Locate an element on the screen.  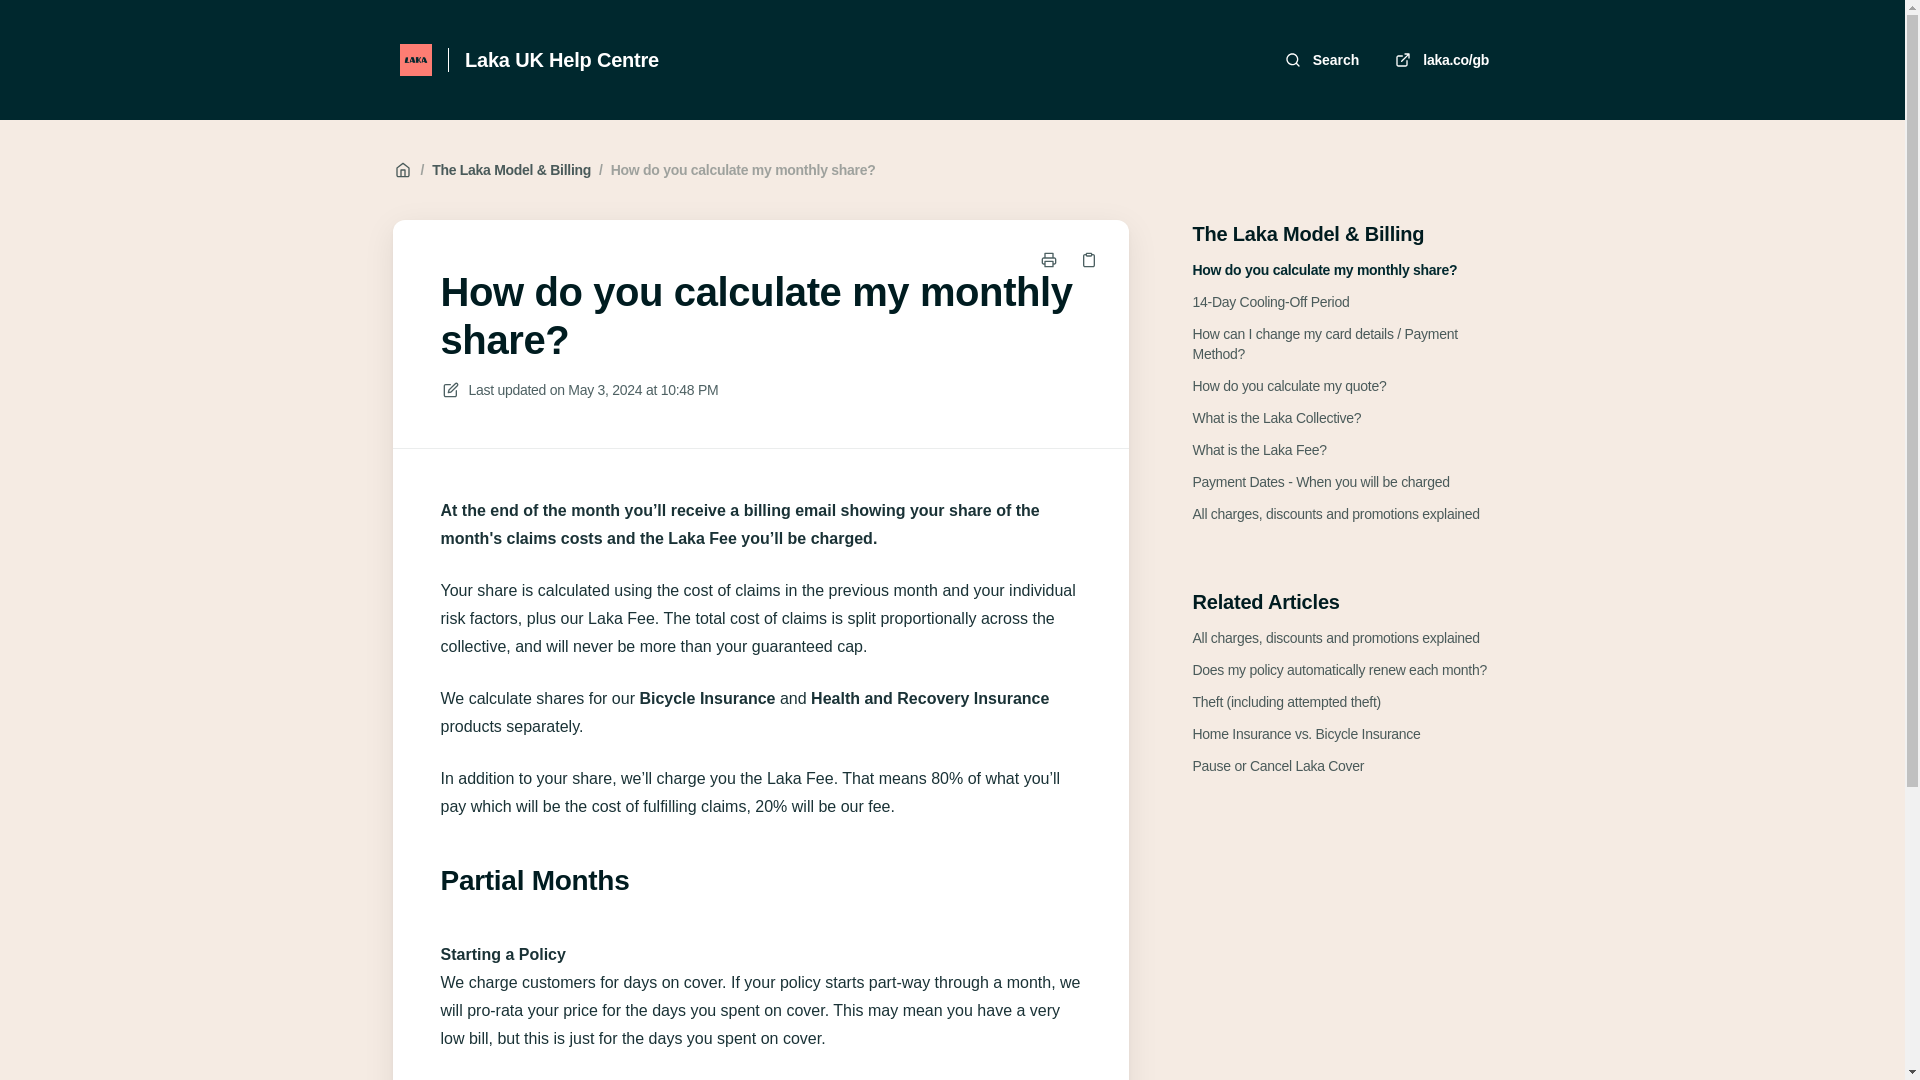
All charges, discounts and promotions explained is located at coordinates (1335, 514).